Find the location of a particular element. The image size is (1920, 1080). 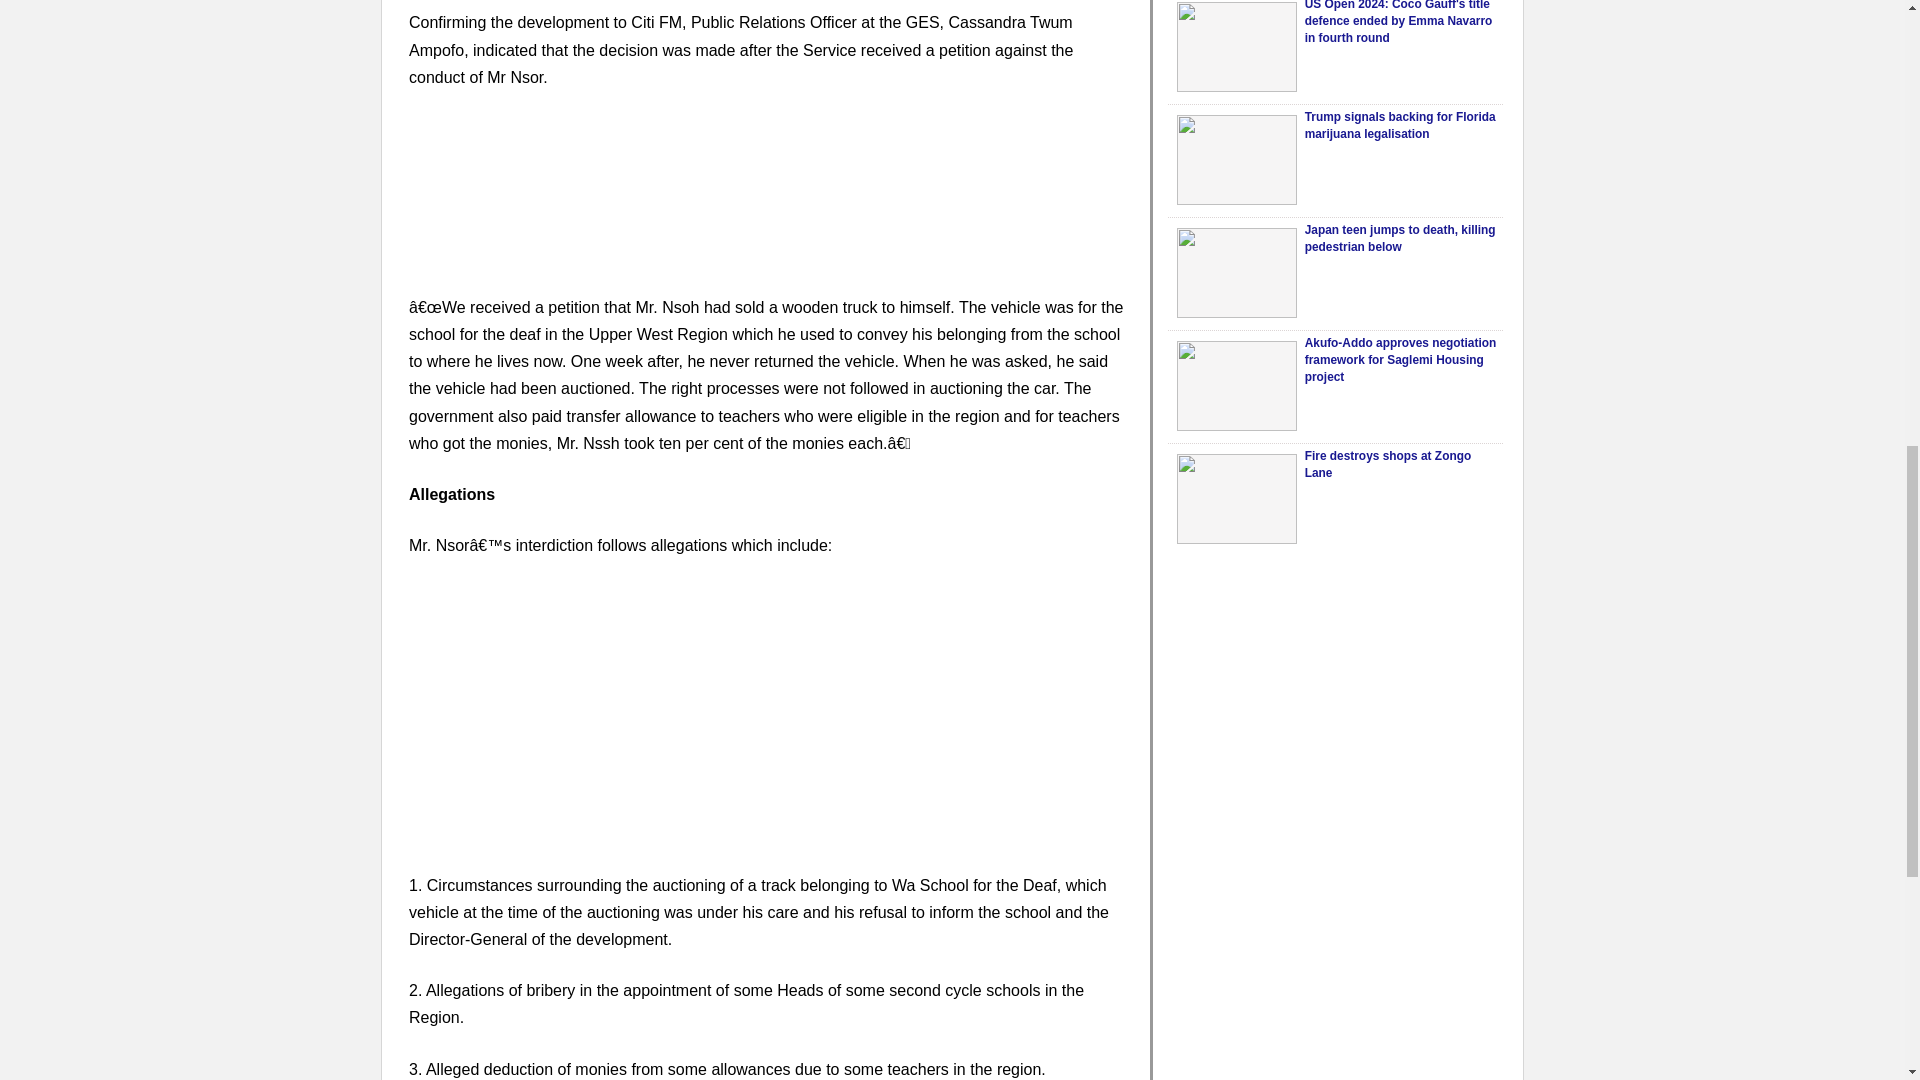

Fire destroys shops at Zongo Lane is located at coordinates (1388, 464).